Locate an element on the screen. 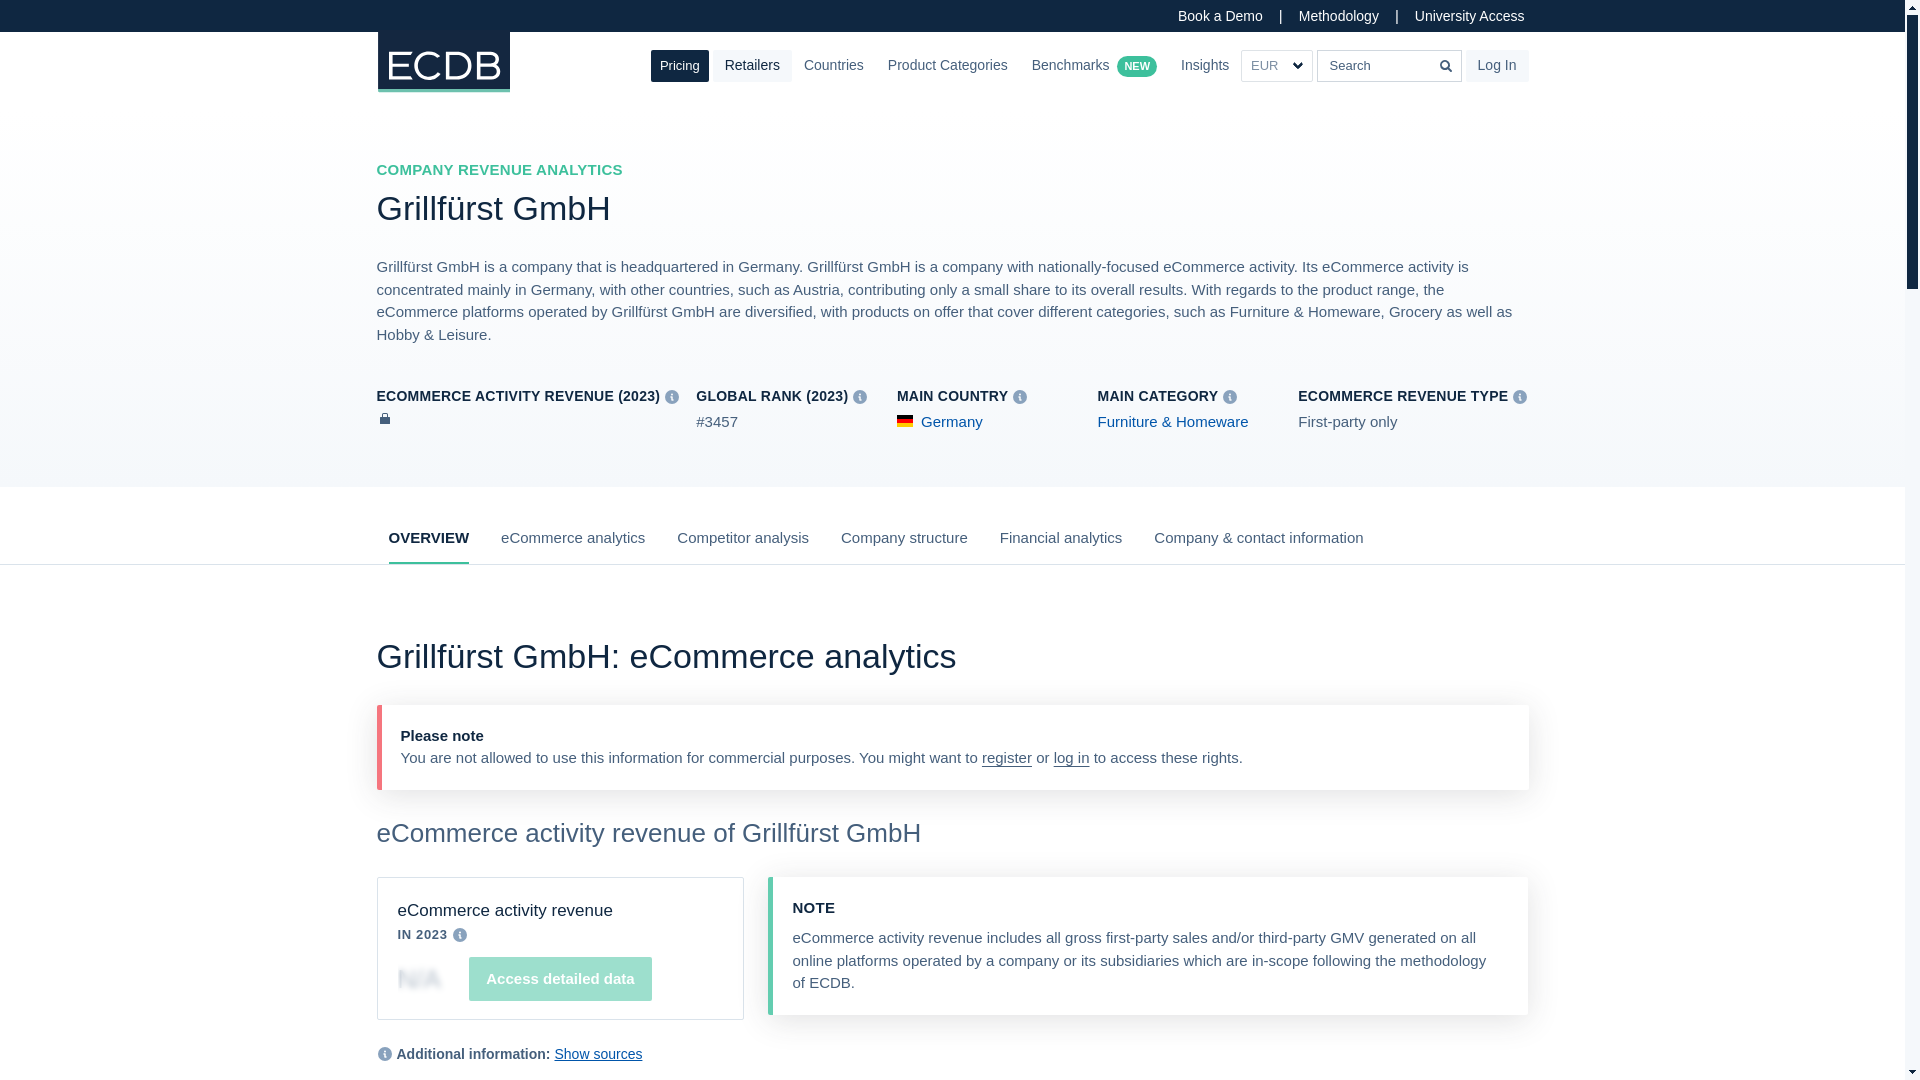 This screenshot has height=1080, width=1920. University Access is located at coordinates (1470, 16).